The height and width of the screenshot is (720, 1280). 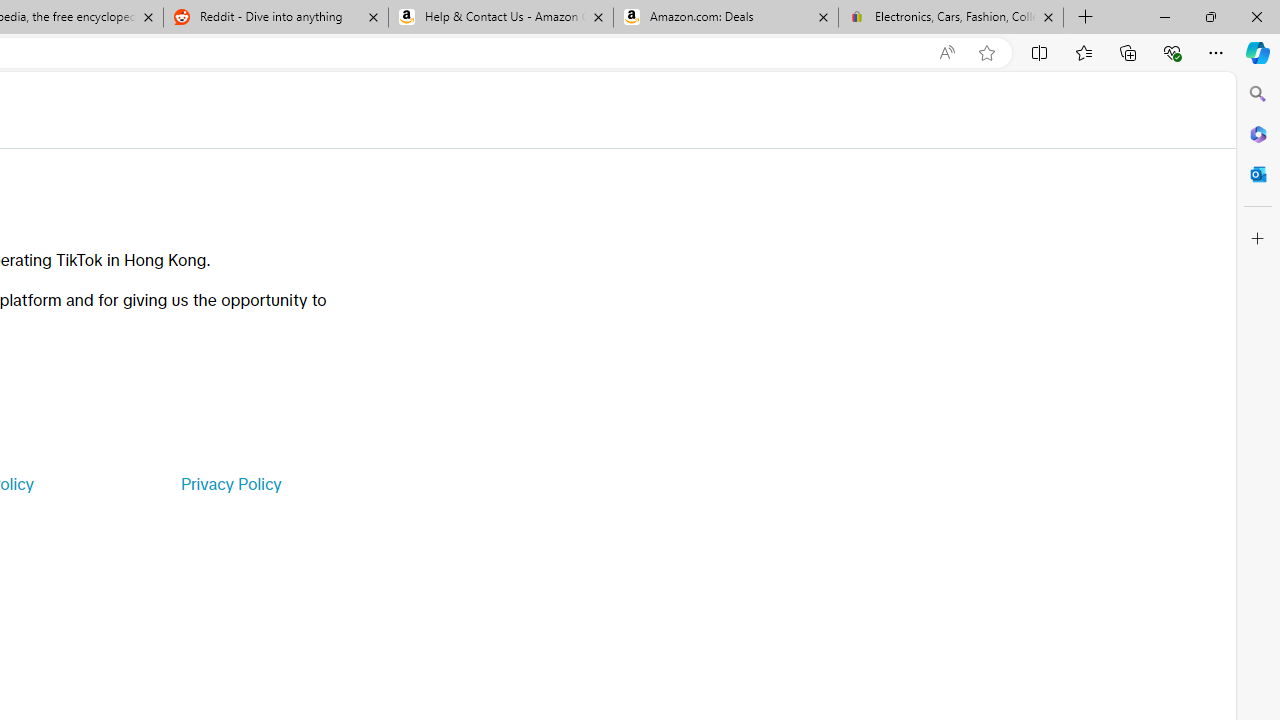 What do you see at coordinates (230, 484) in the screenshot?
I see `Privacy Policy` at bounding box center [230, 484].